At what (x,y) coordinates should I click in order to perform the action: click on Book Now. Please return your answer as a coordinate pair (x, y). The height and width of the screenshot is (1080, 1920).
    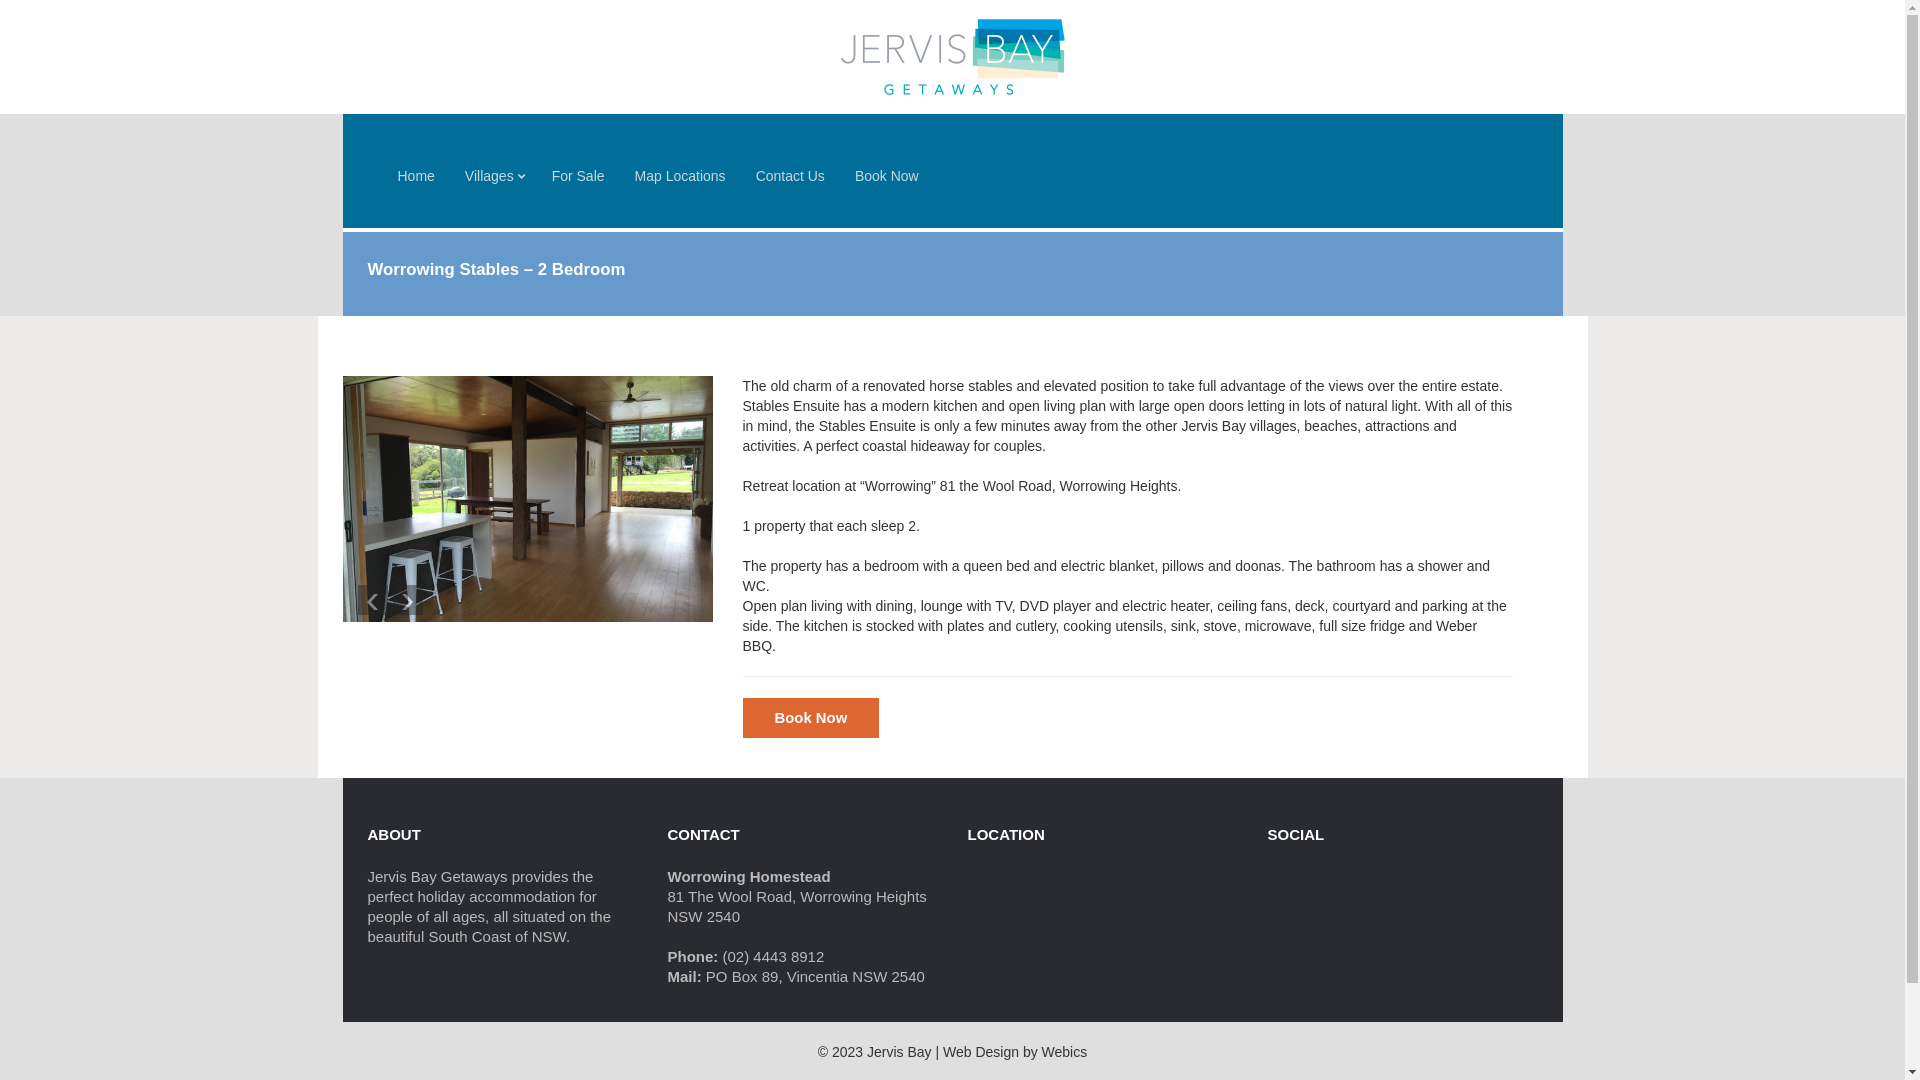
    Looking at the image, I should click on (887, 176).